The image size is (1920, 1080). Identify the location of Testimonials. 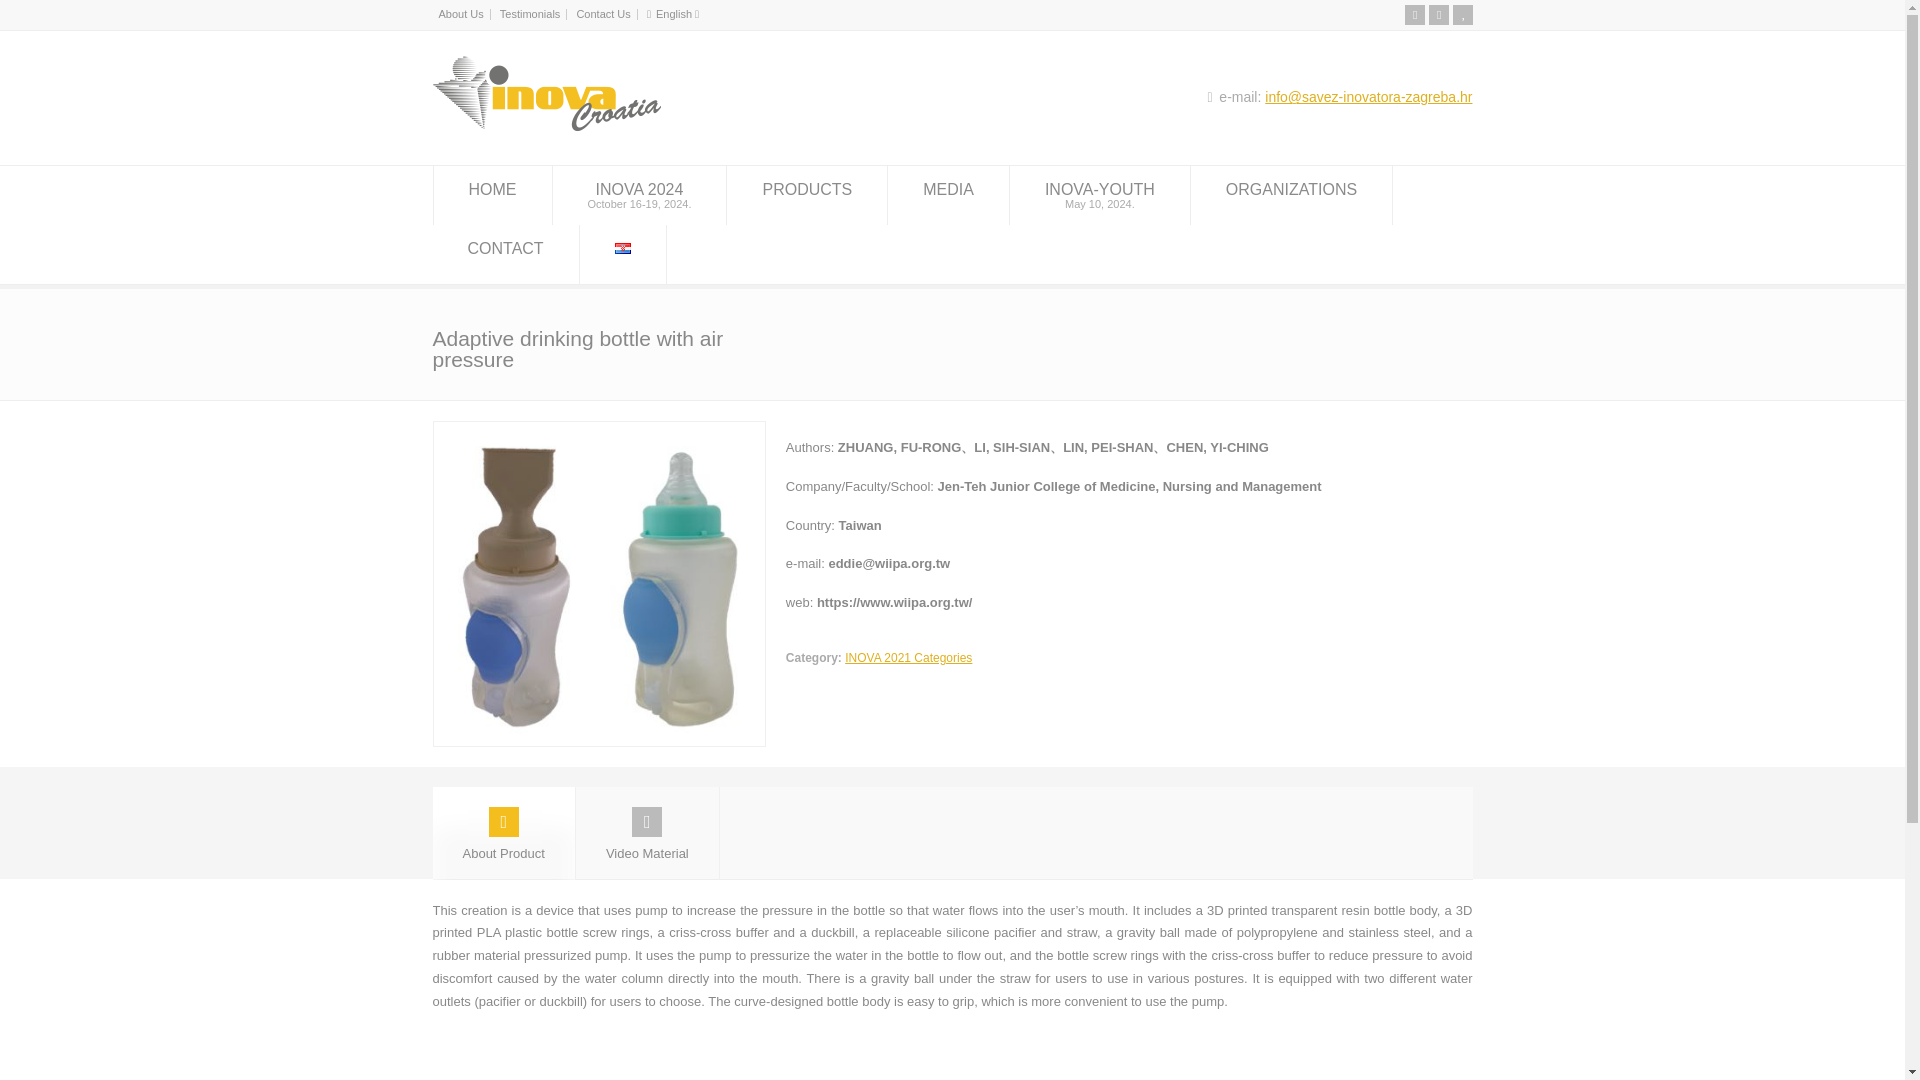
(908, 658).